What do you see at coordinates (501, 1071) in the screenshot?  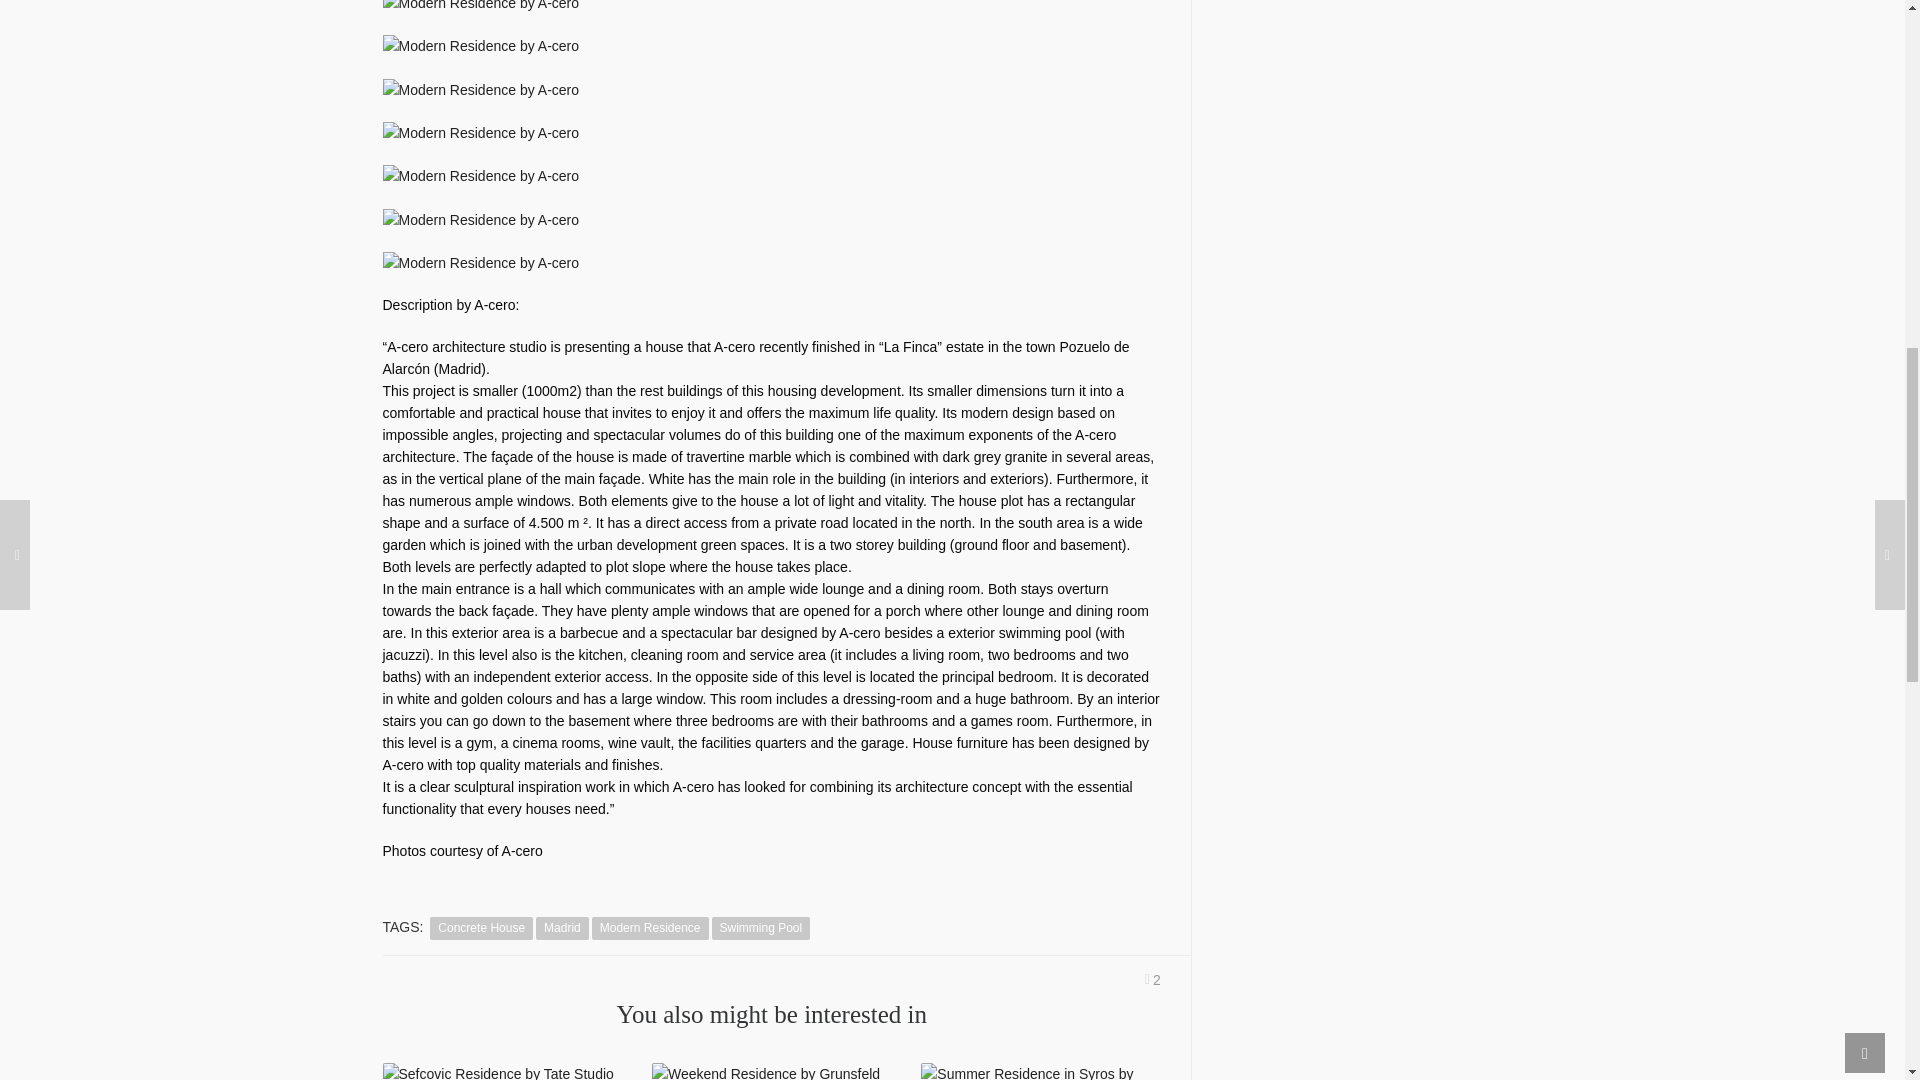 I see `Sefcovic Residence by Tate Studio Architects` at bounding box center [501, 1071].